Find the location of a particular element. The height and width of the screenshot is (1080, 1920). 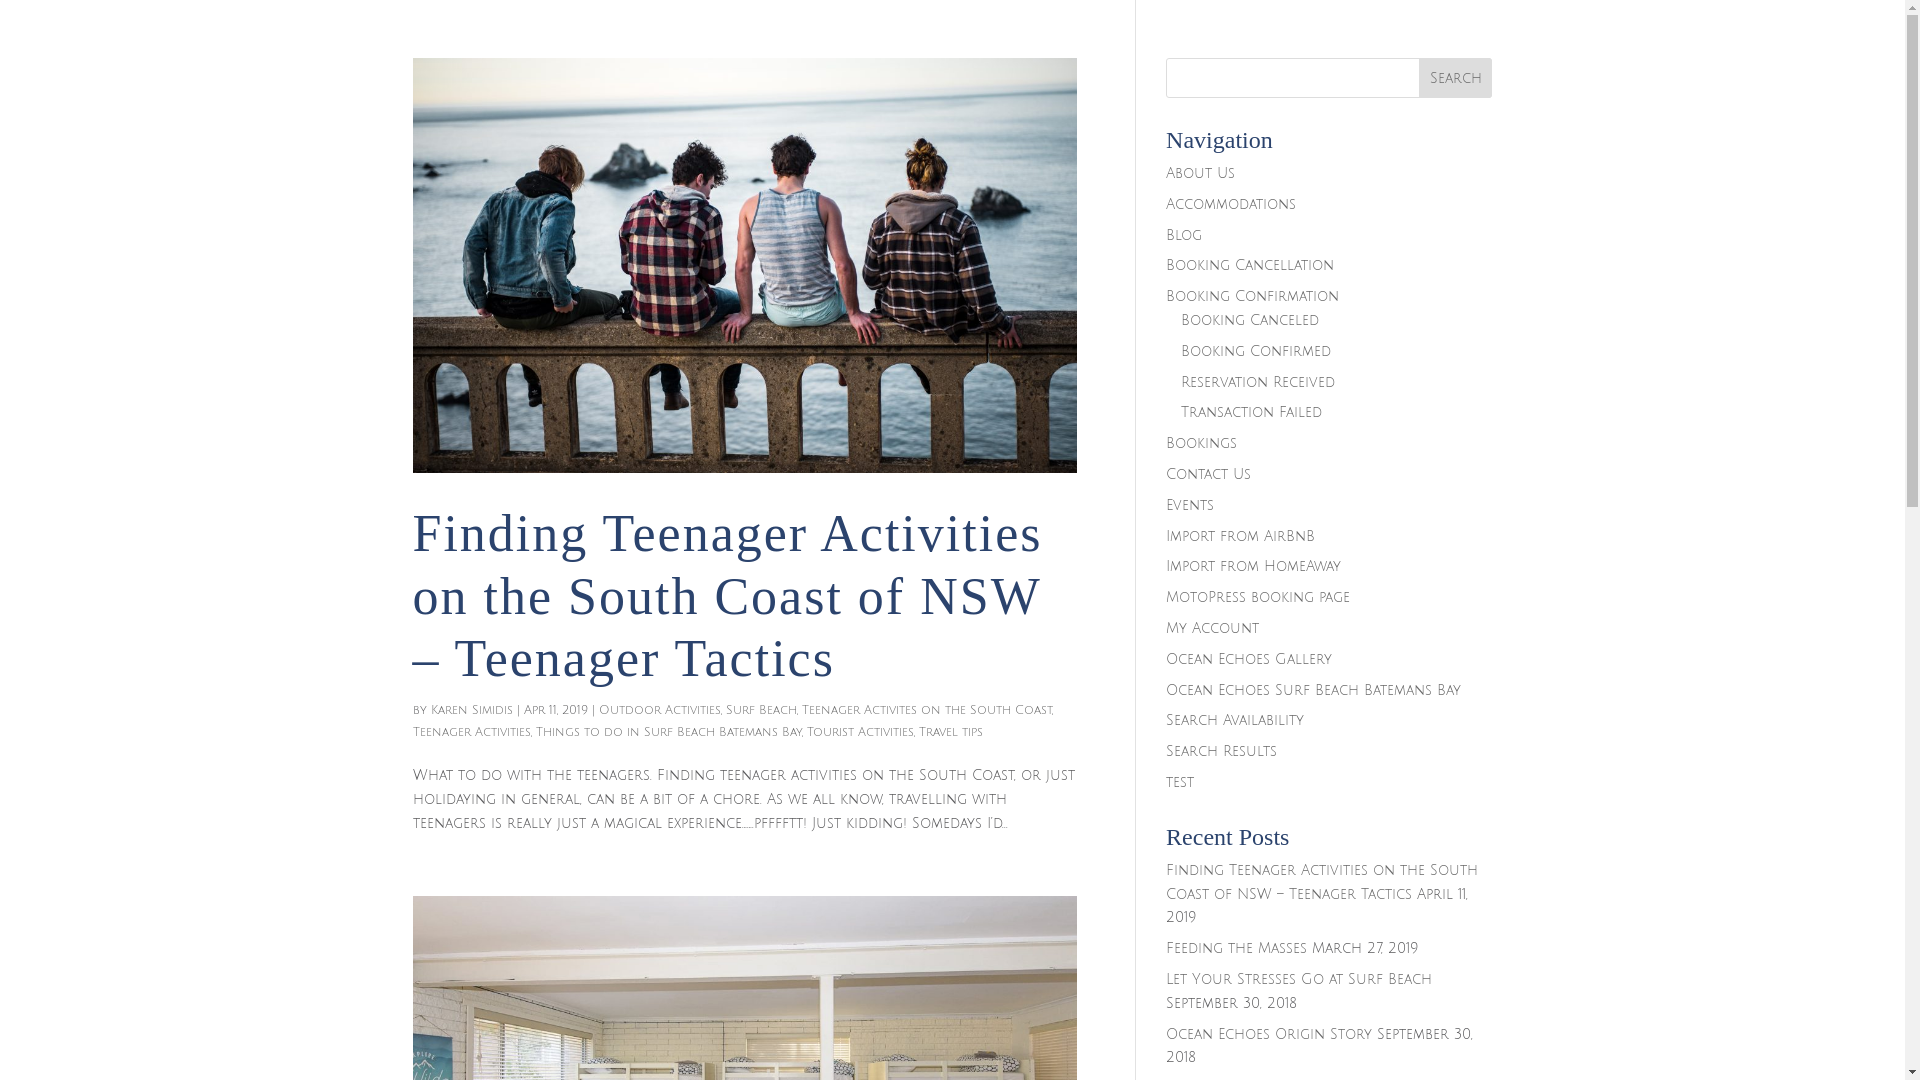

Contact Us is located at coordinates (1208, 474).